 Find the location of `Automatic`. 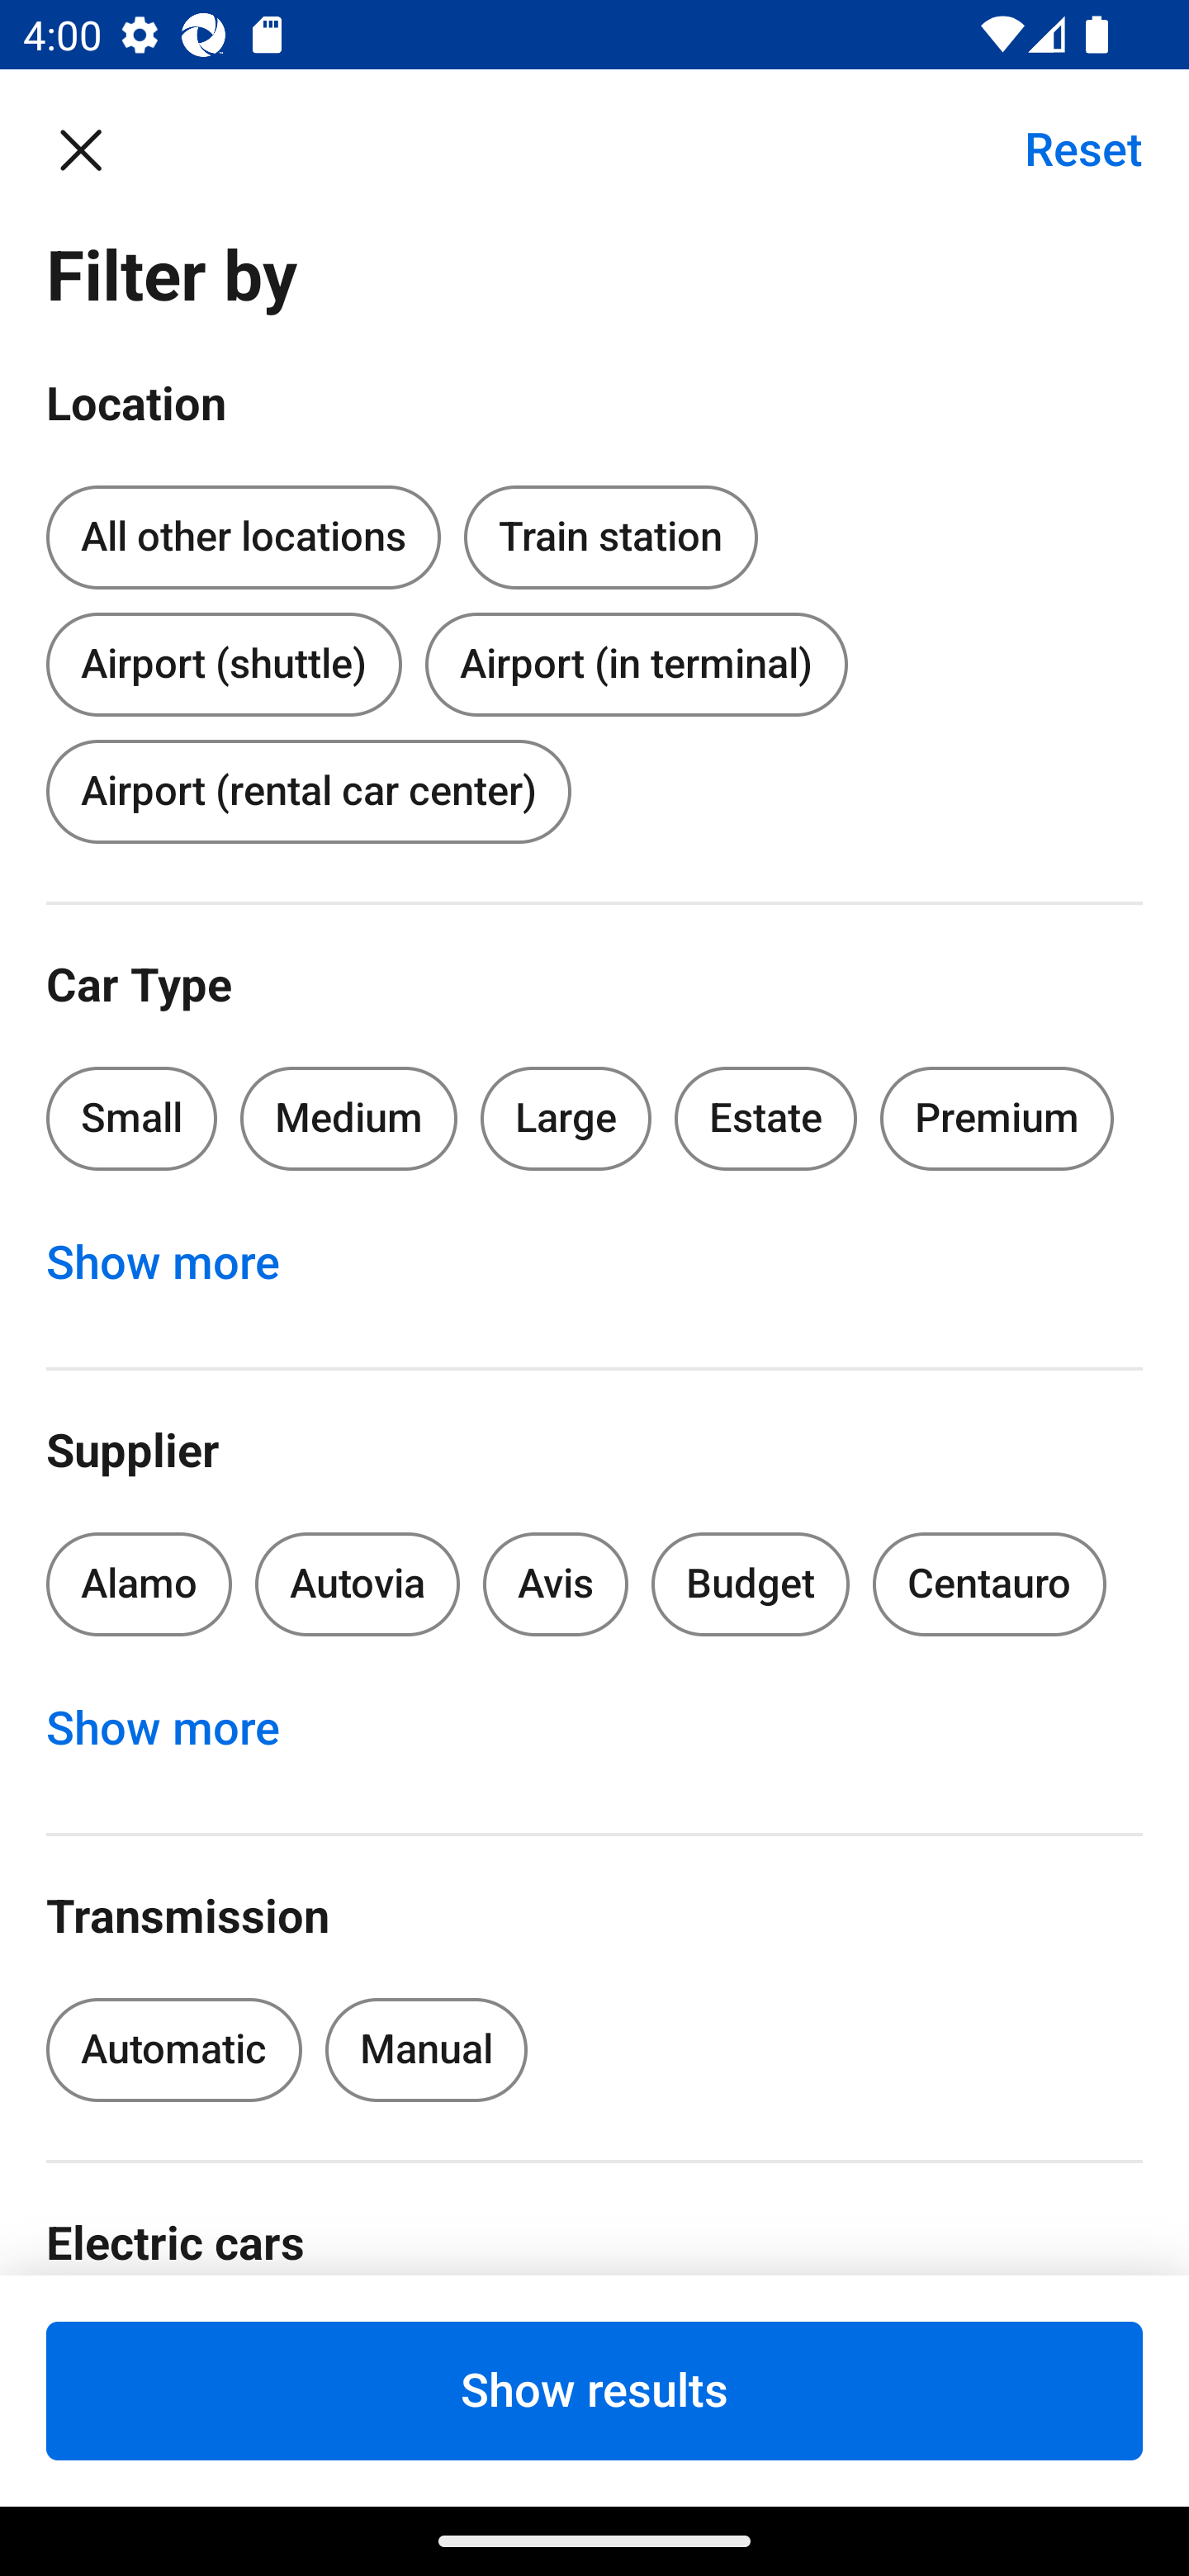

Automatic is located at coordinates (173, 2050).